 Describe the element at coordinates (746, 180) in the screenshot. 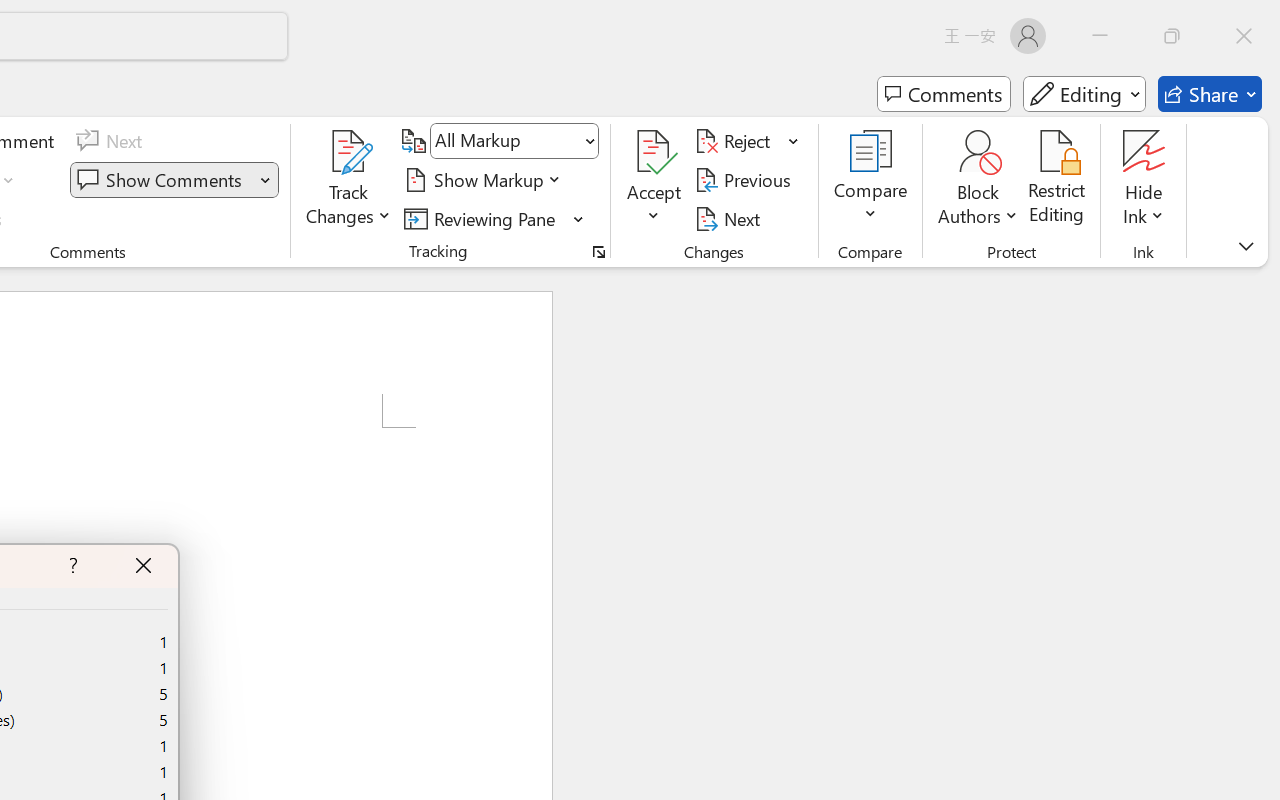

I see `Previous` at that location.